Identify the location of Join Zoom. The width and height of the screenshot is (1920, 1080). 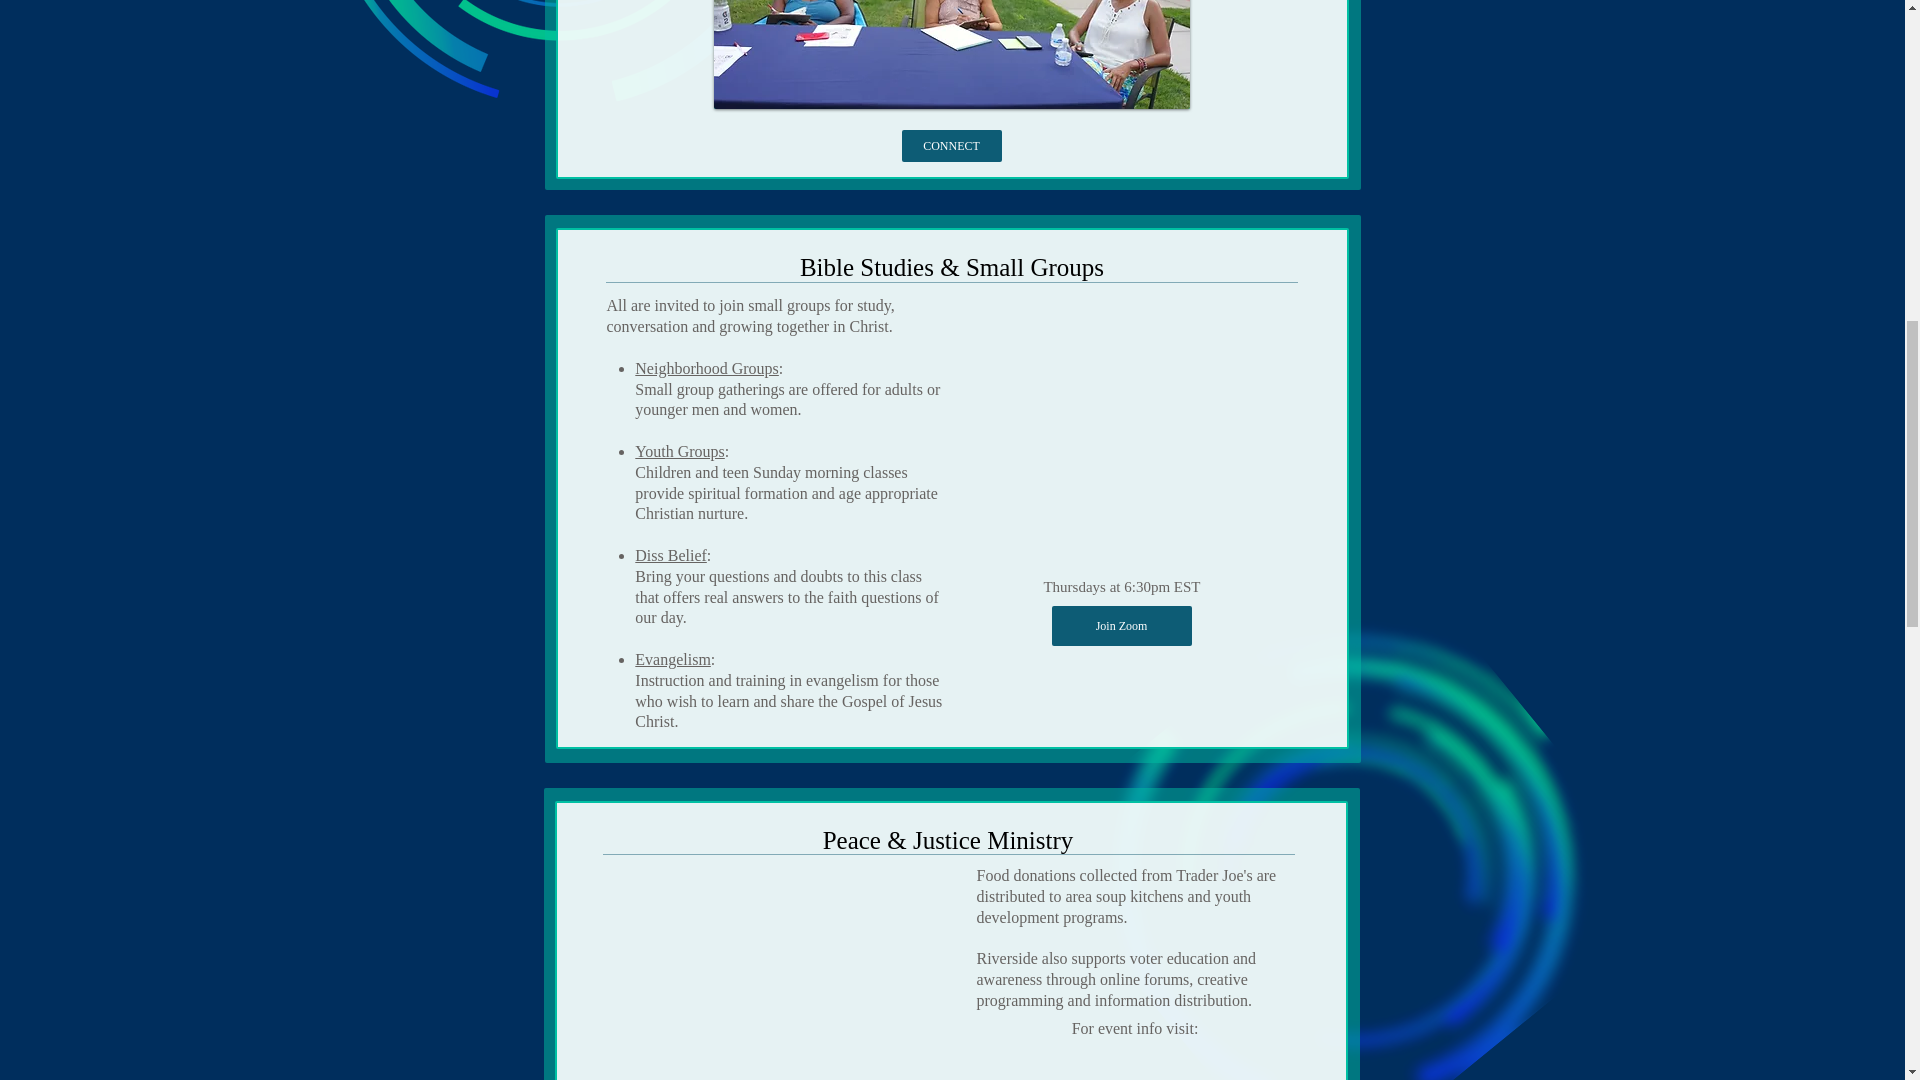
(1122, 625).